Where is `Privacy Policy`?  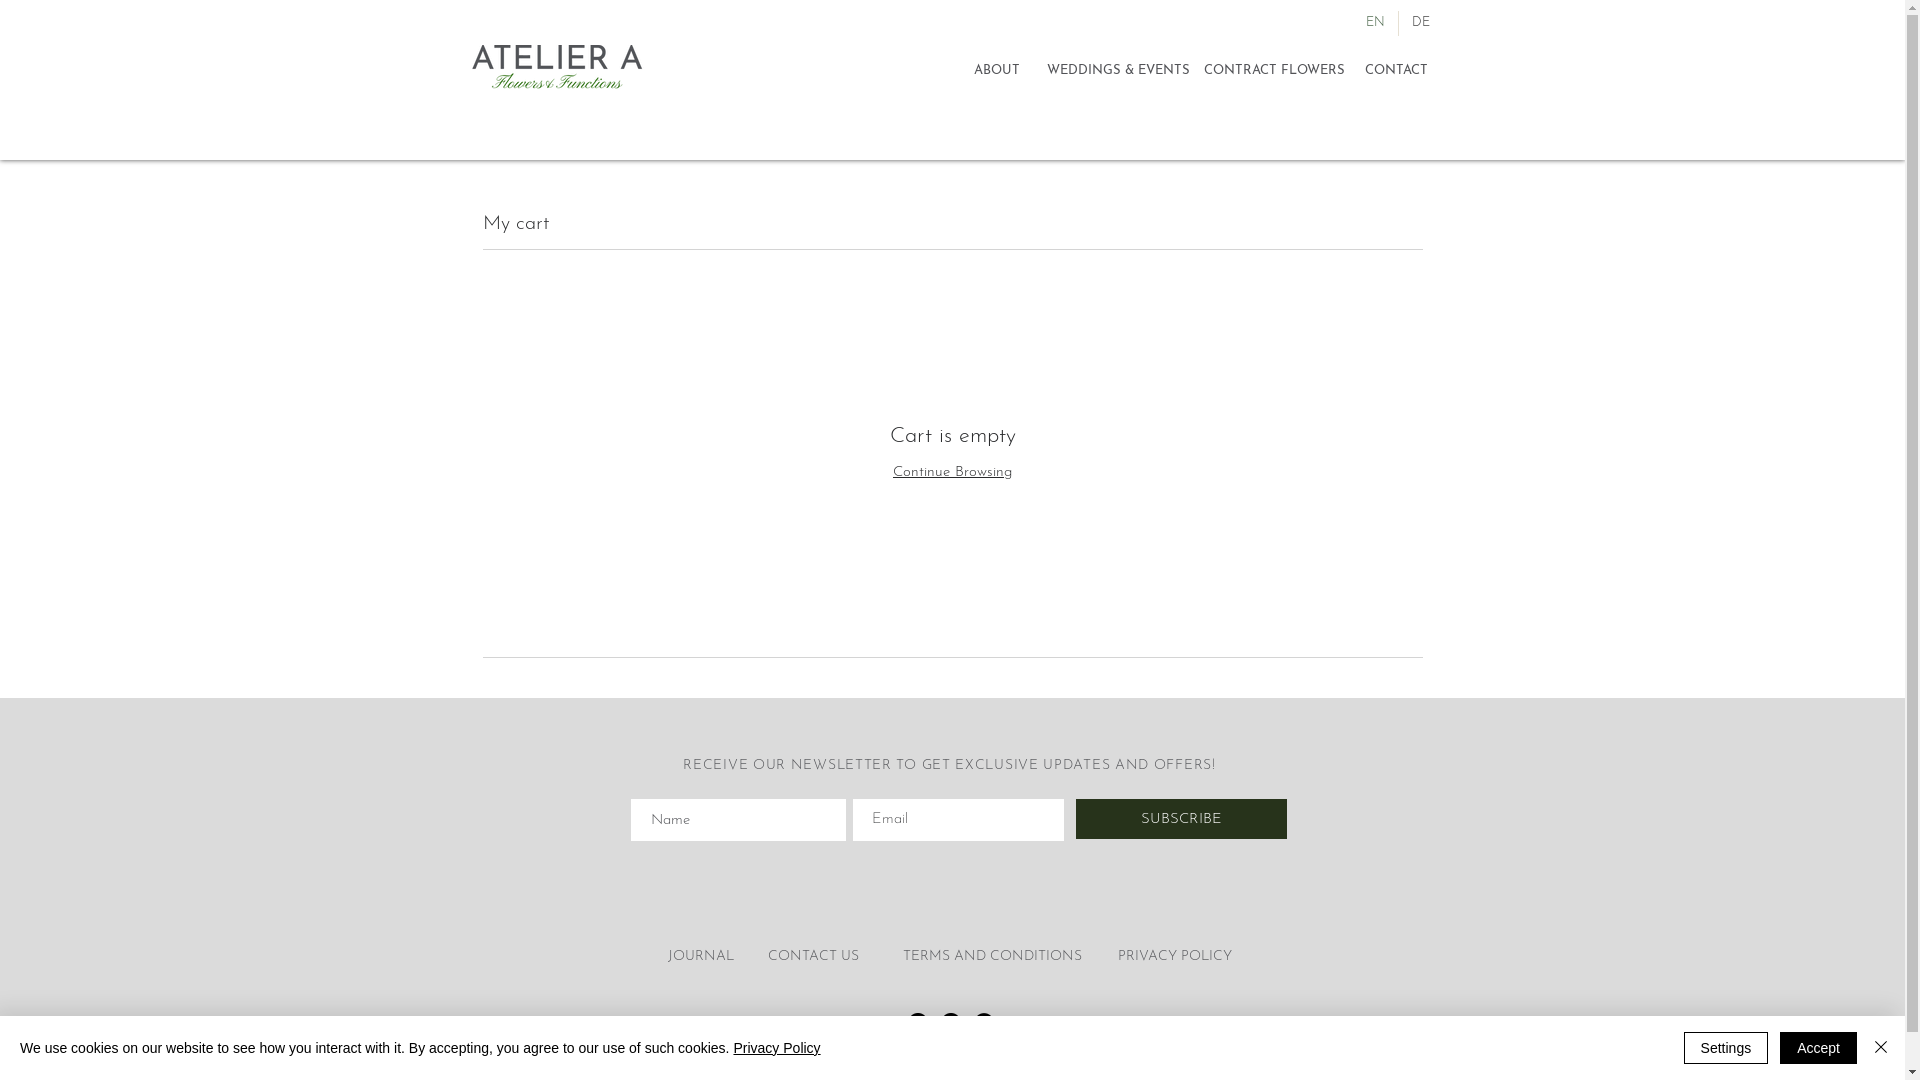 Privacy Policy is located at coordinates (776, 1048).